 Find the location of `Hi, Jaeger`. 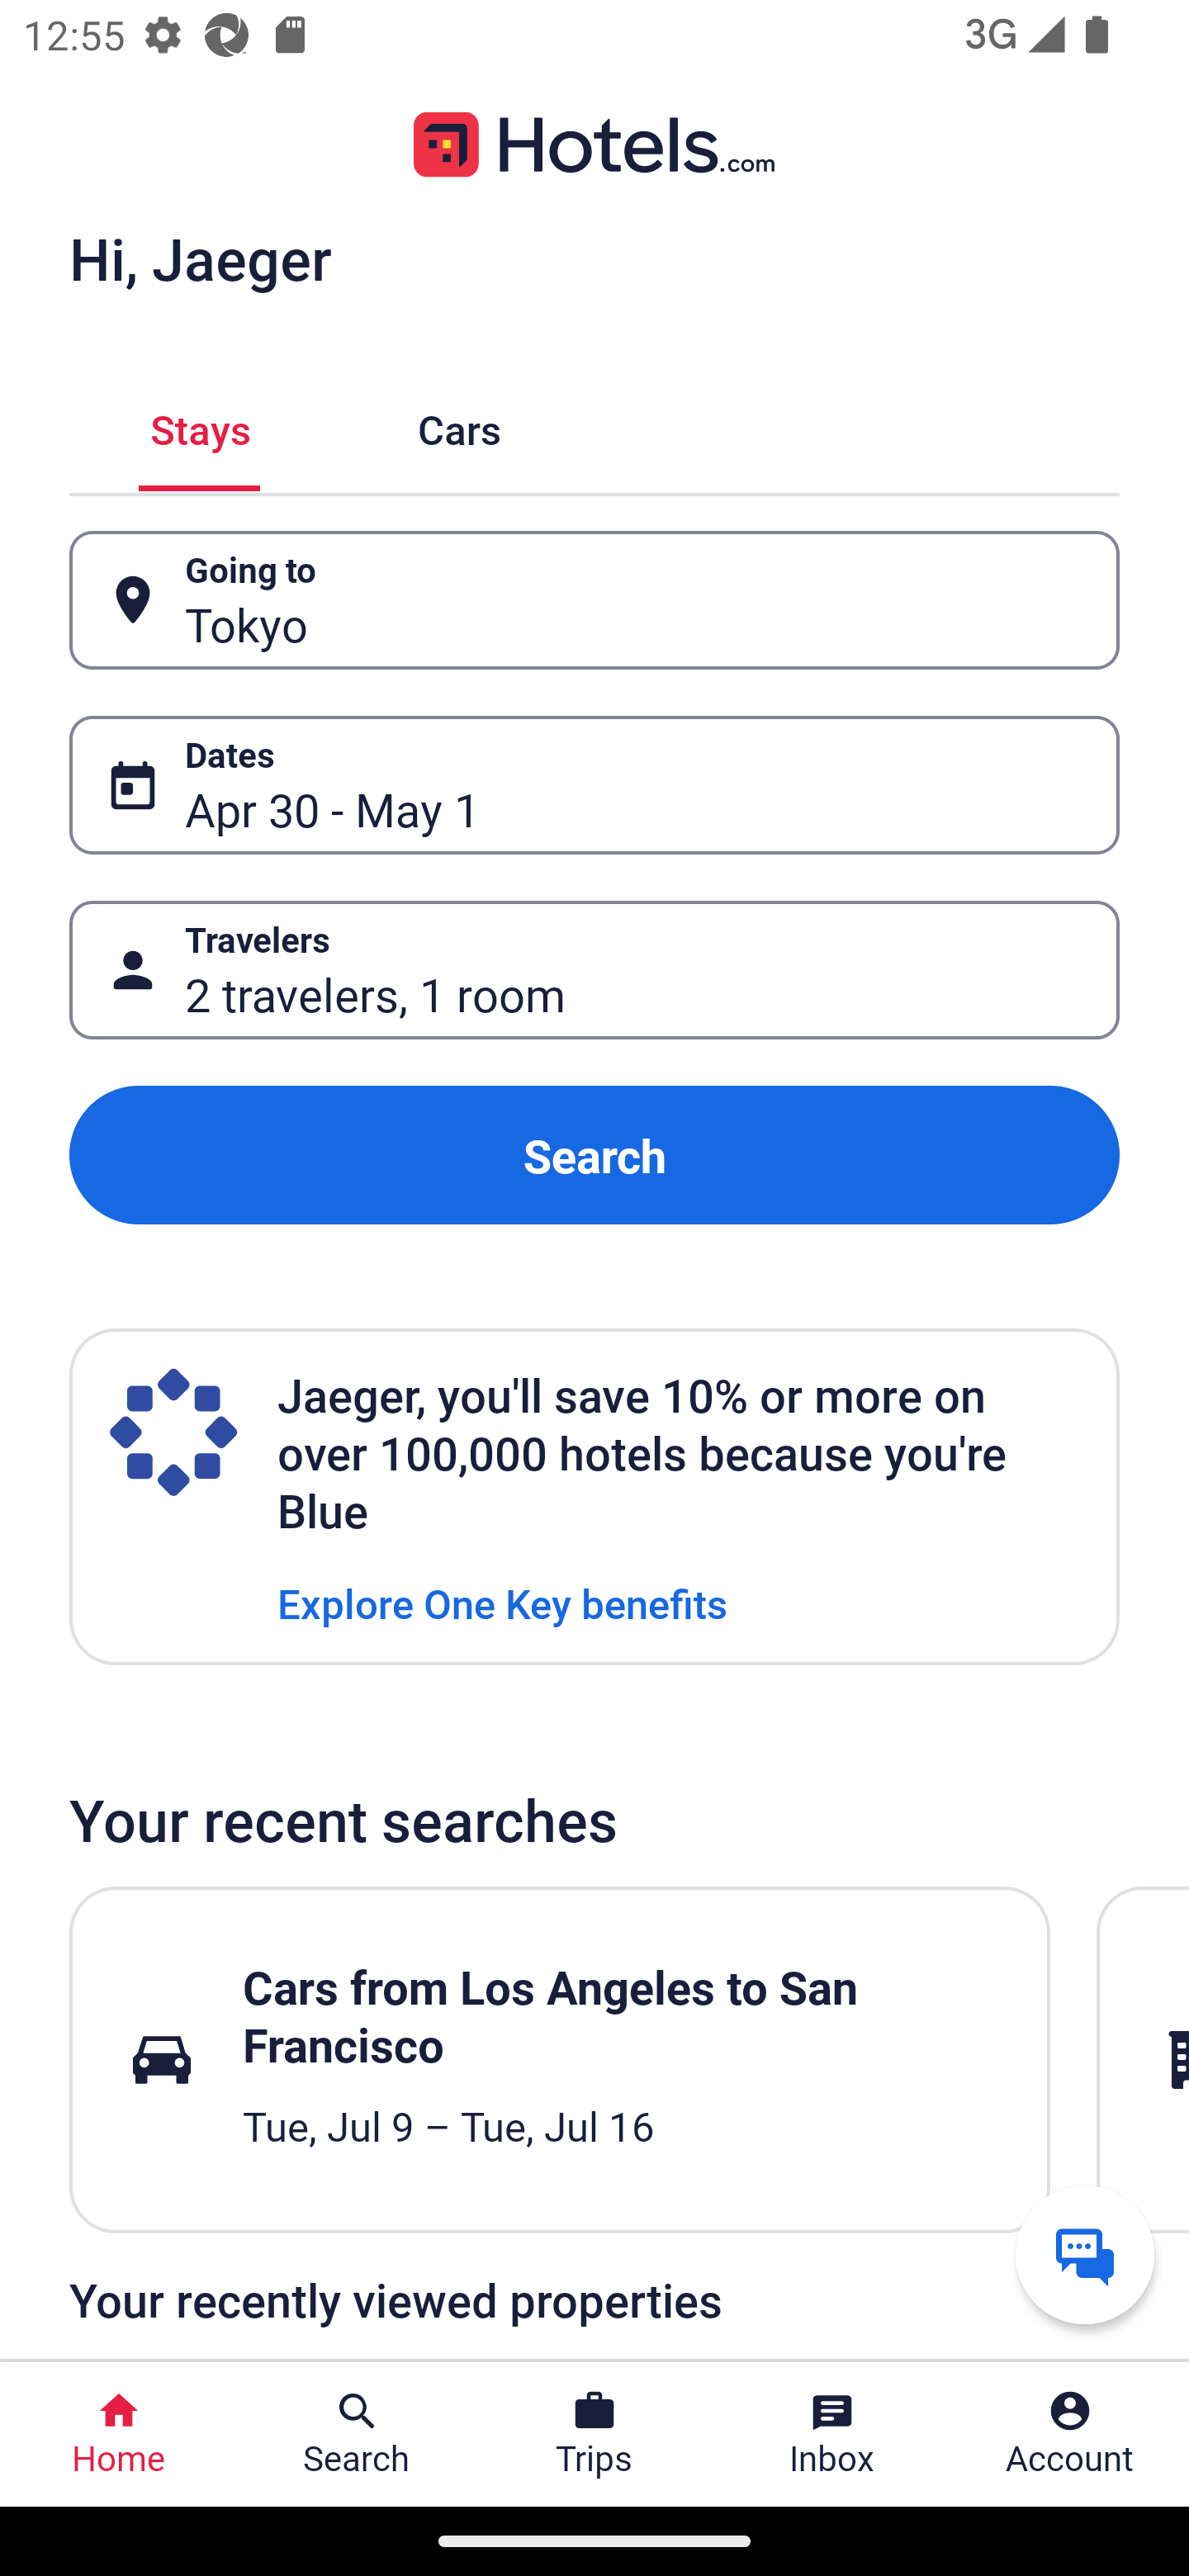

Hi, Jaeger is located at coordinates (200, 258).